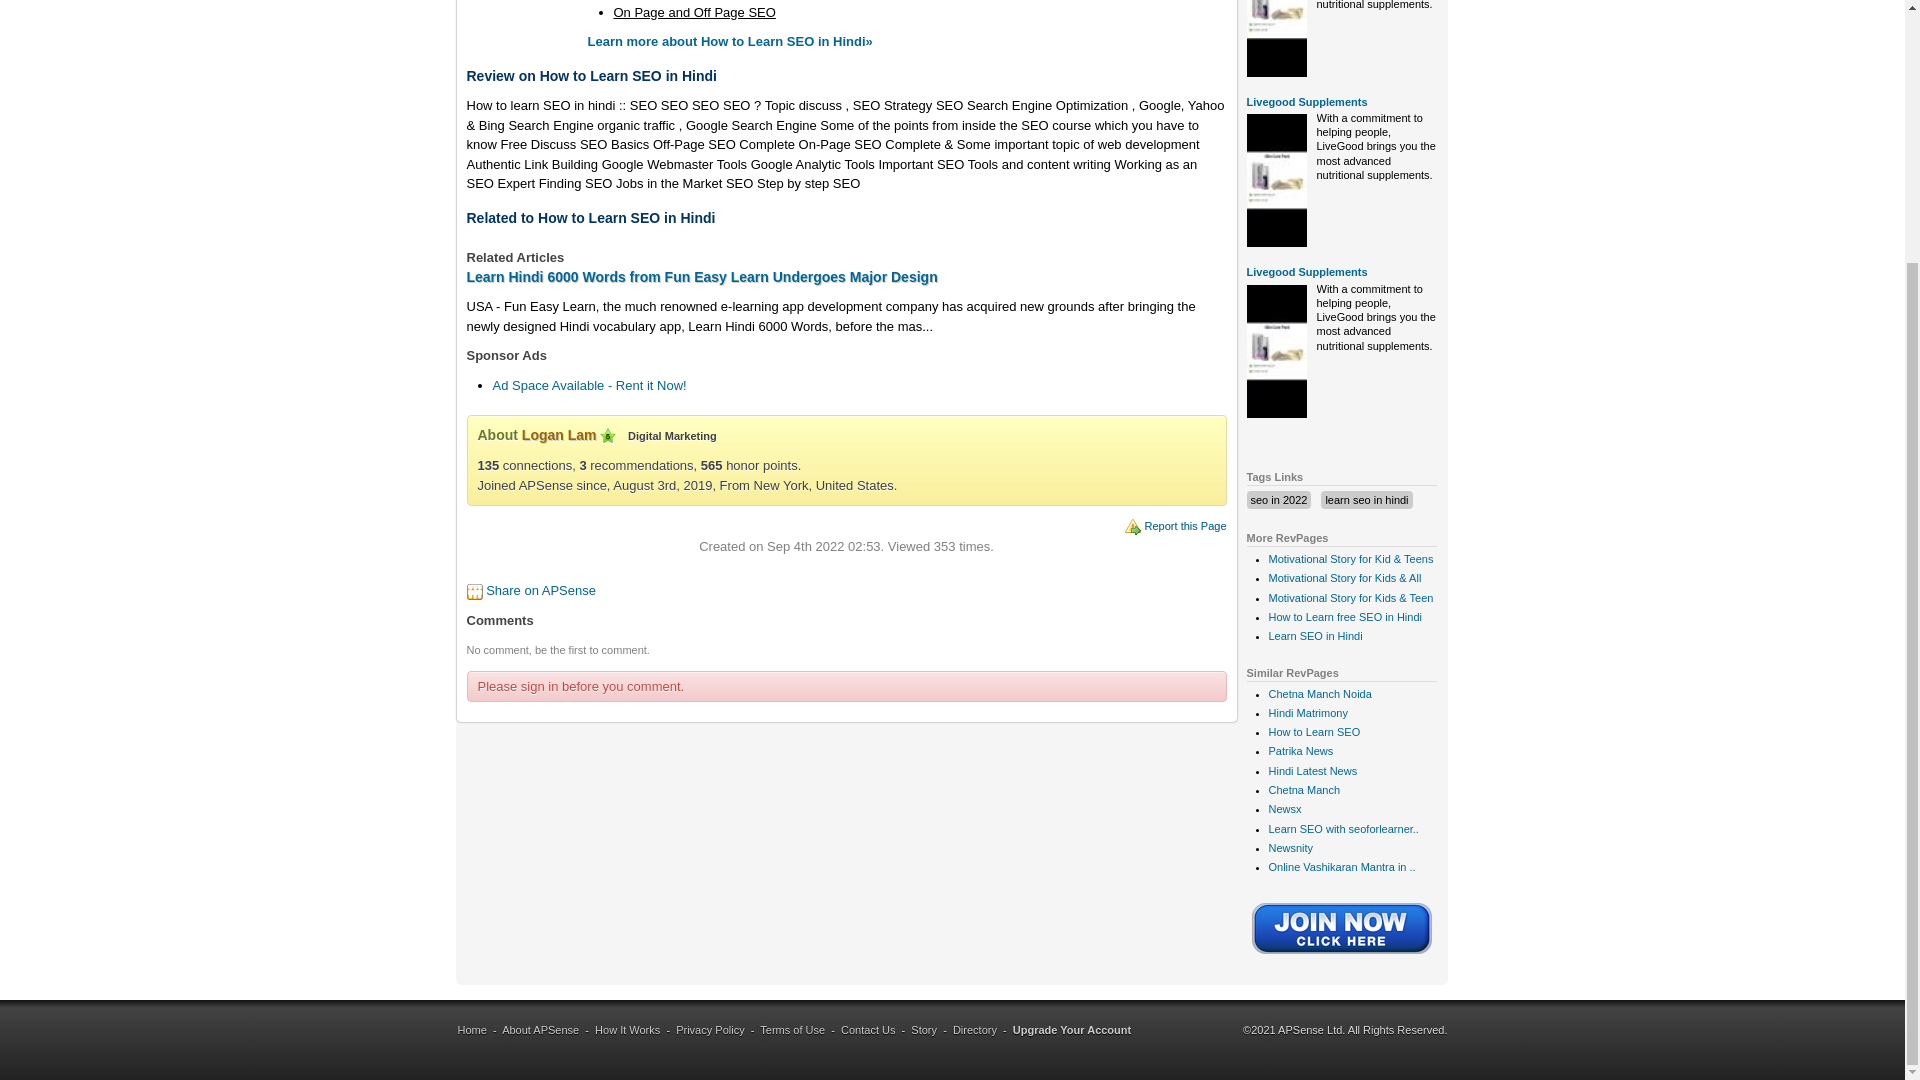  What do you see at coordinates (1185, 526) in the screenshot?
I see `Report this Page` at bounding box center [1185, 526].